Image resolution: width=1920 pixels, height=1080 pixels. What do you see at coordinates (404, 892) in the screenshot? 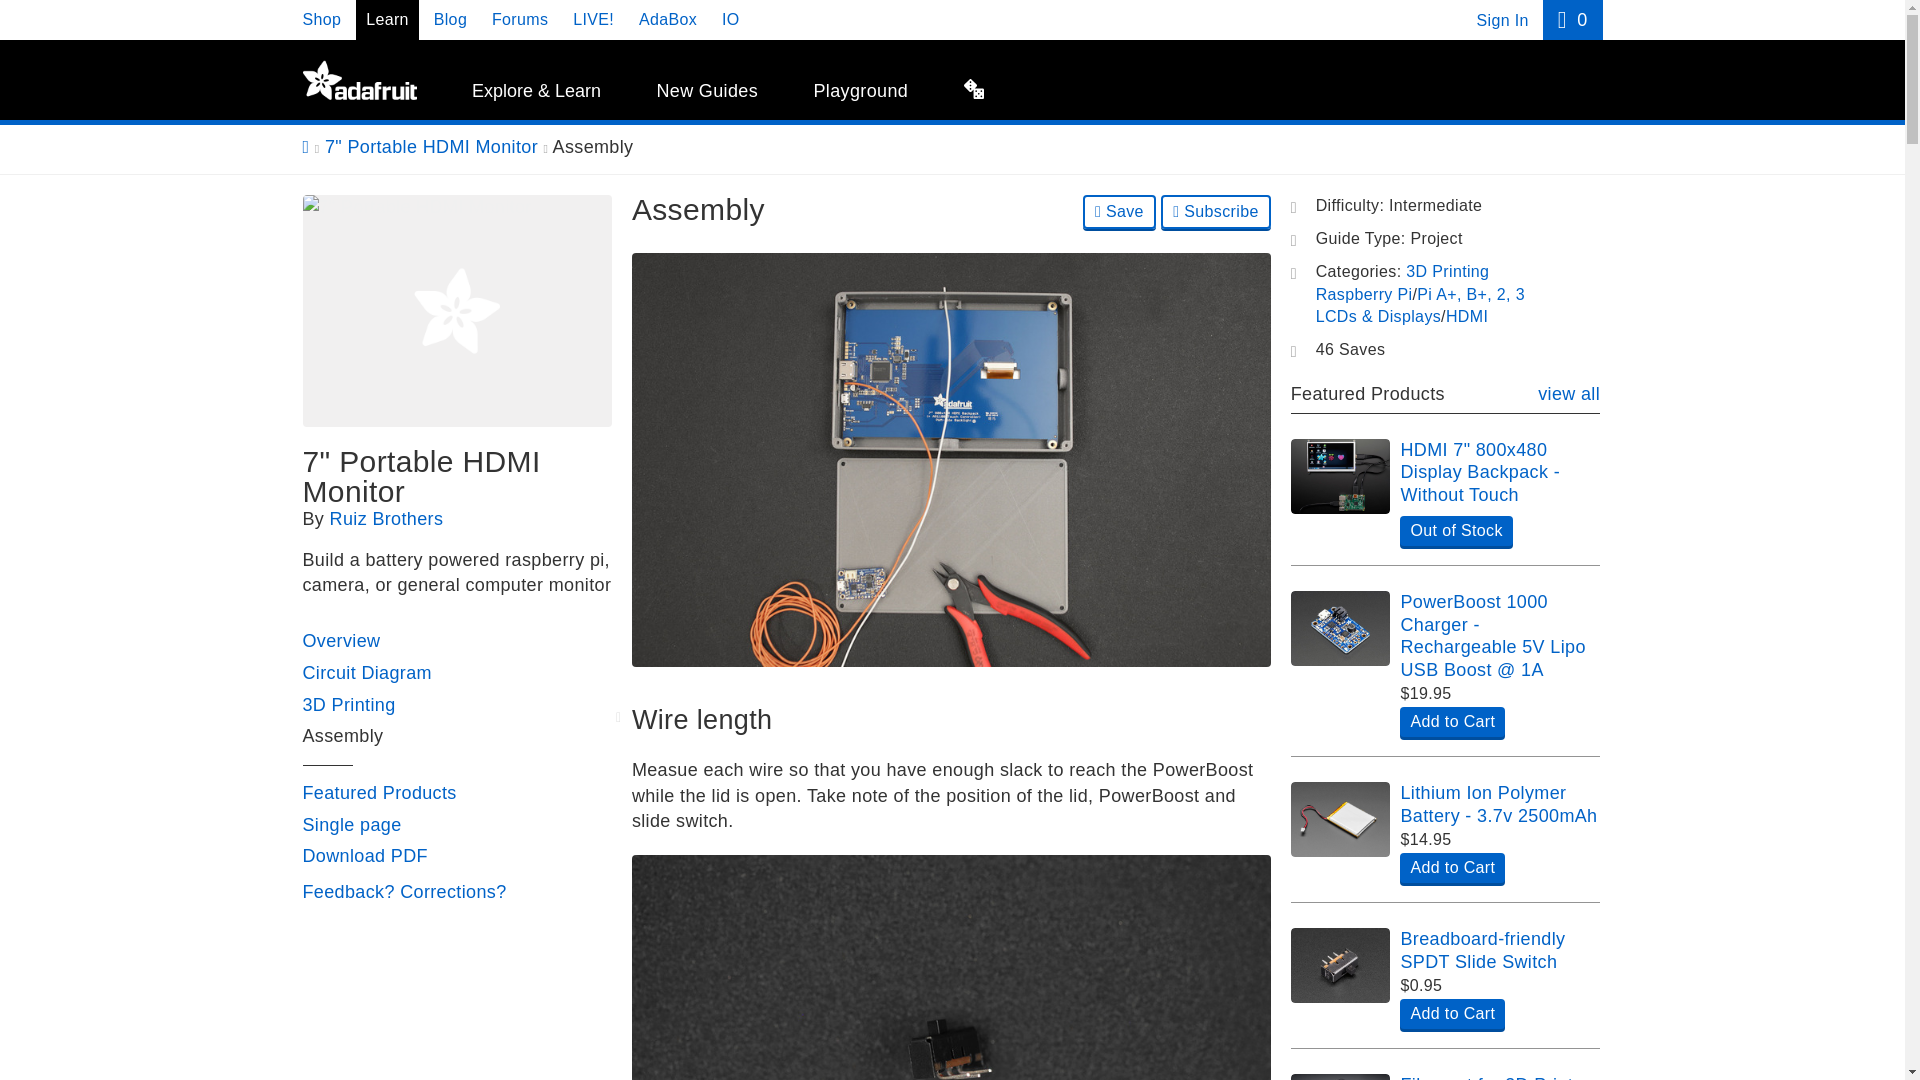
I see `Feedback? Corrections?` at bounding box center [404, 892].